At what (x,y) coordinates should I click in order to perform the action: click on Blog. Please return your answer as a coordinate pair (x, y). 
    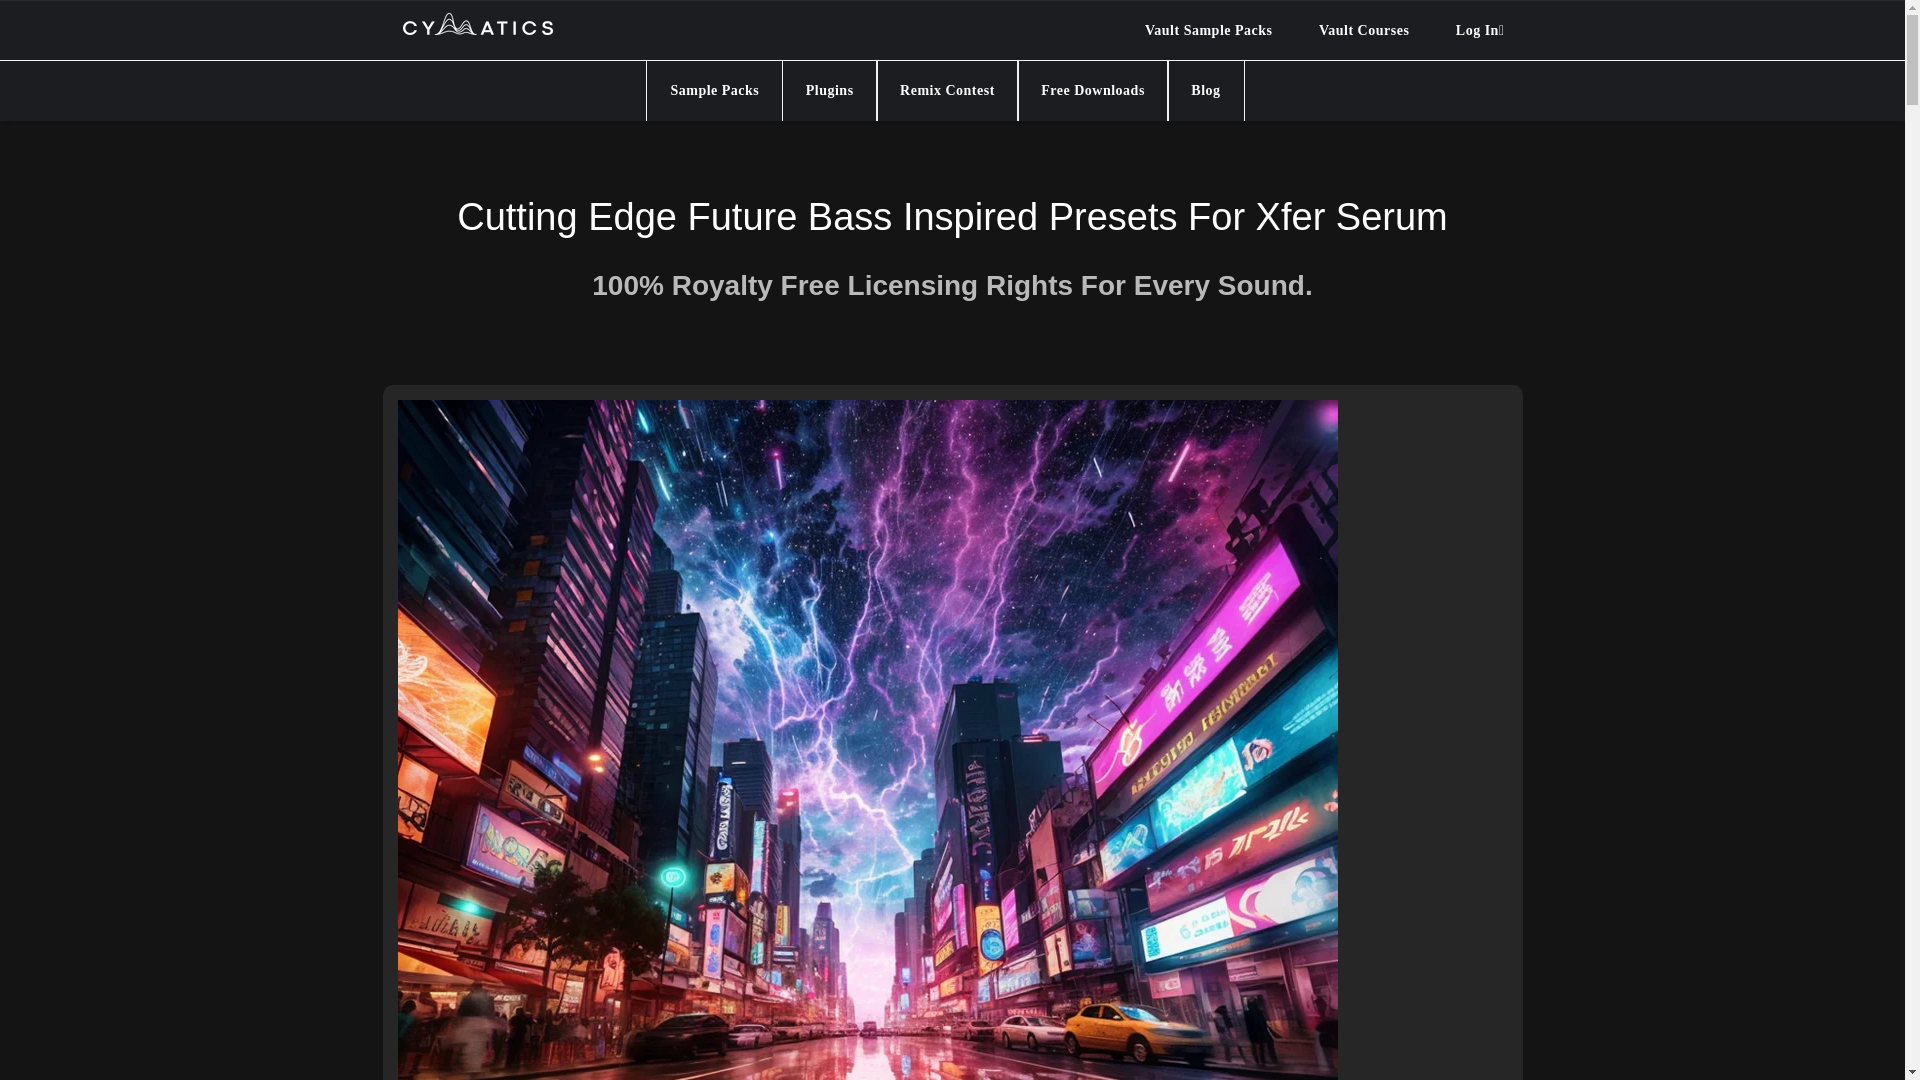
    Looking at the image, I should click on (1206, 90).